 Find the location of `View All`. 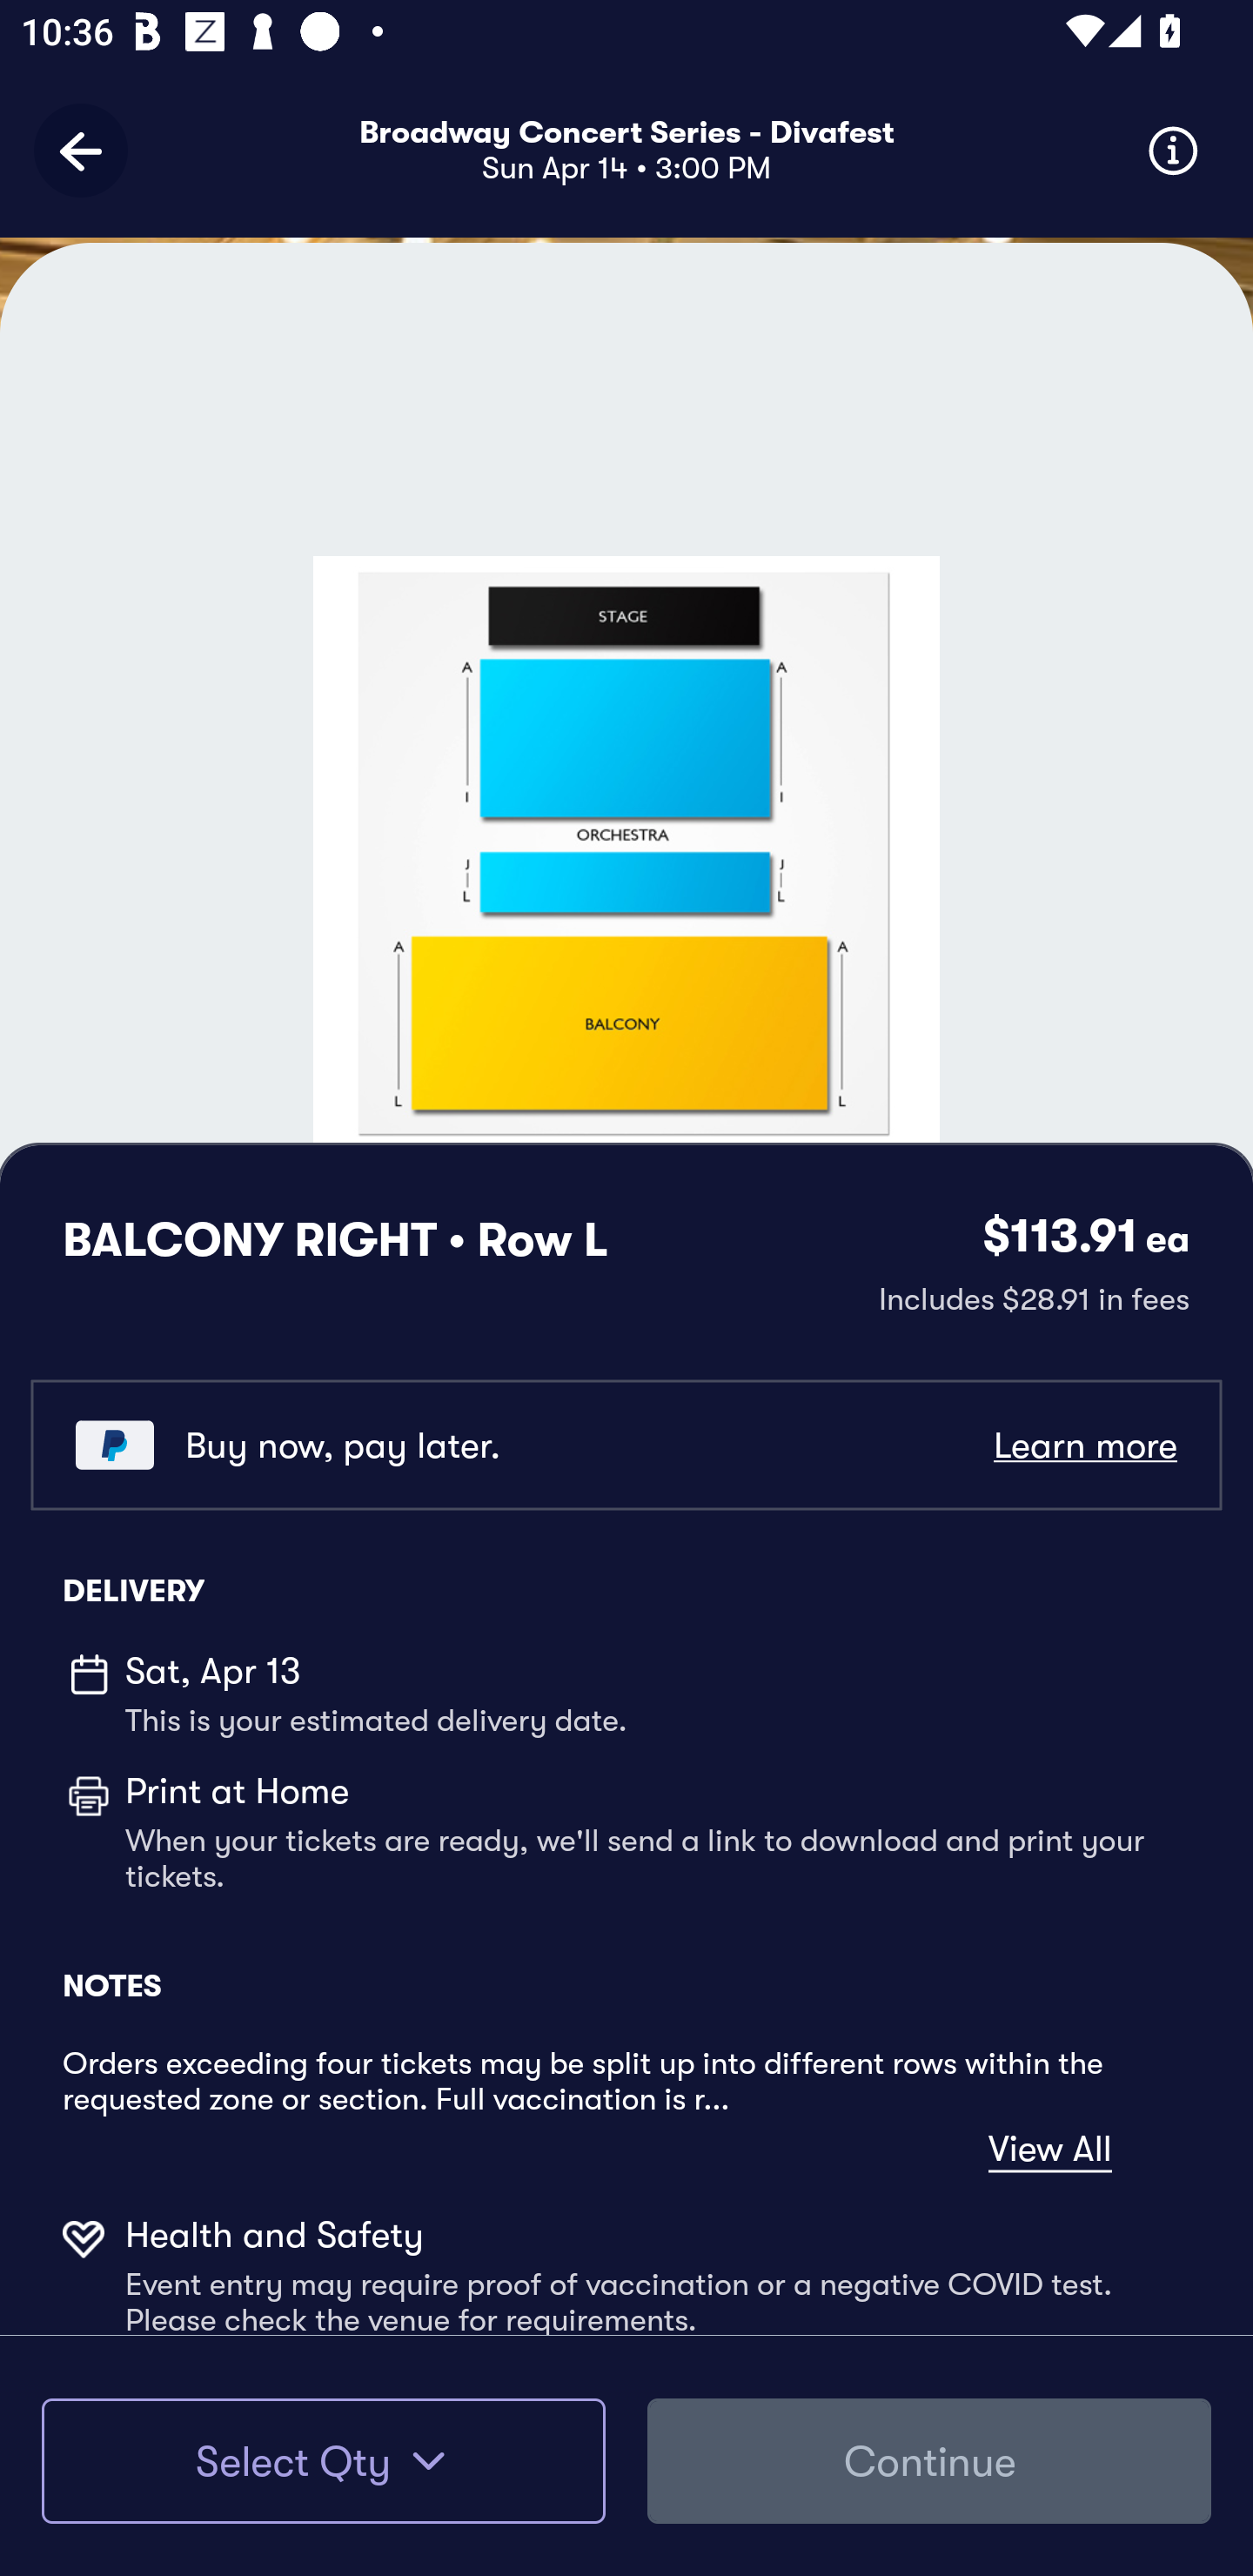

View All is located at coordinates (1050, 2150).